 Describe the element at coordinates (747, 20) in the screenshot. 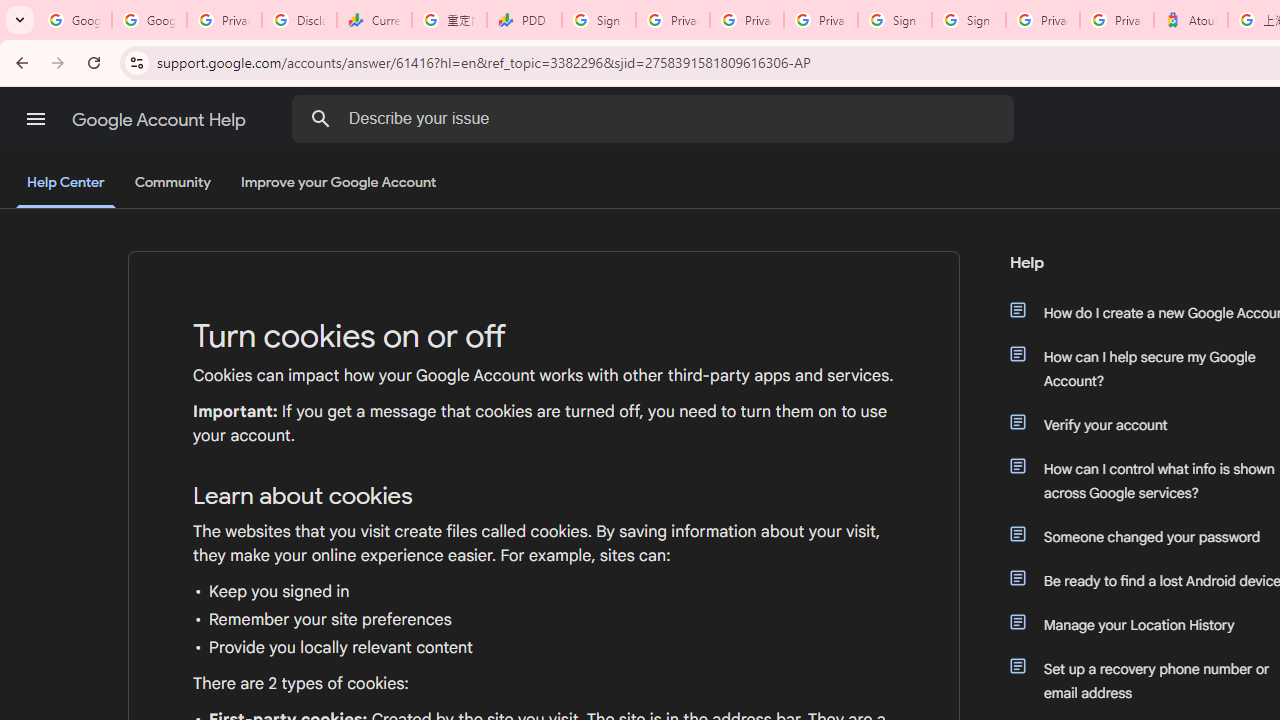

I see `Privacy Checkup` at that location.